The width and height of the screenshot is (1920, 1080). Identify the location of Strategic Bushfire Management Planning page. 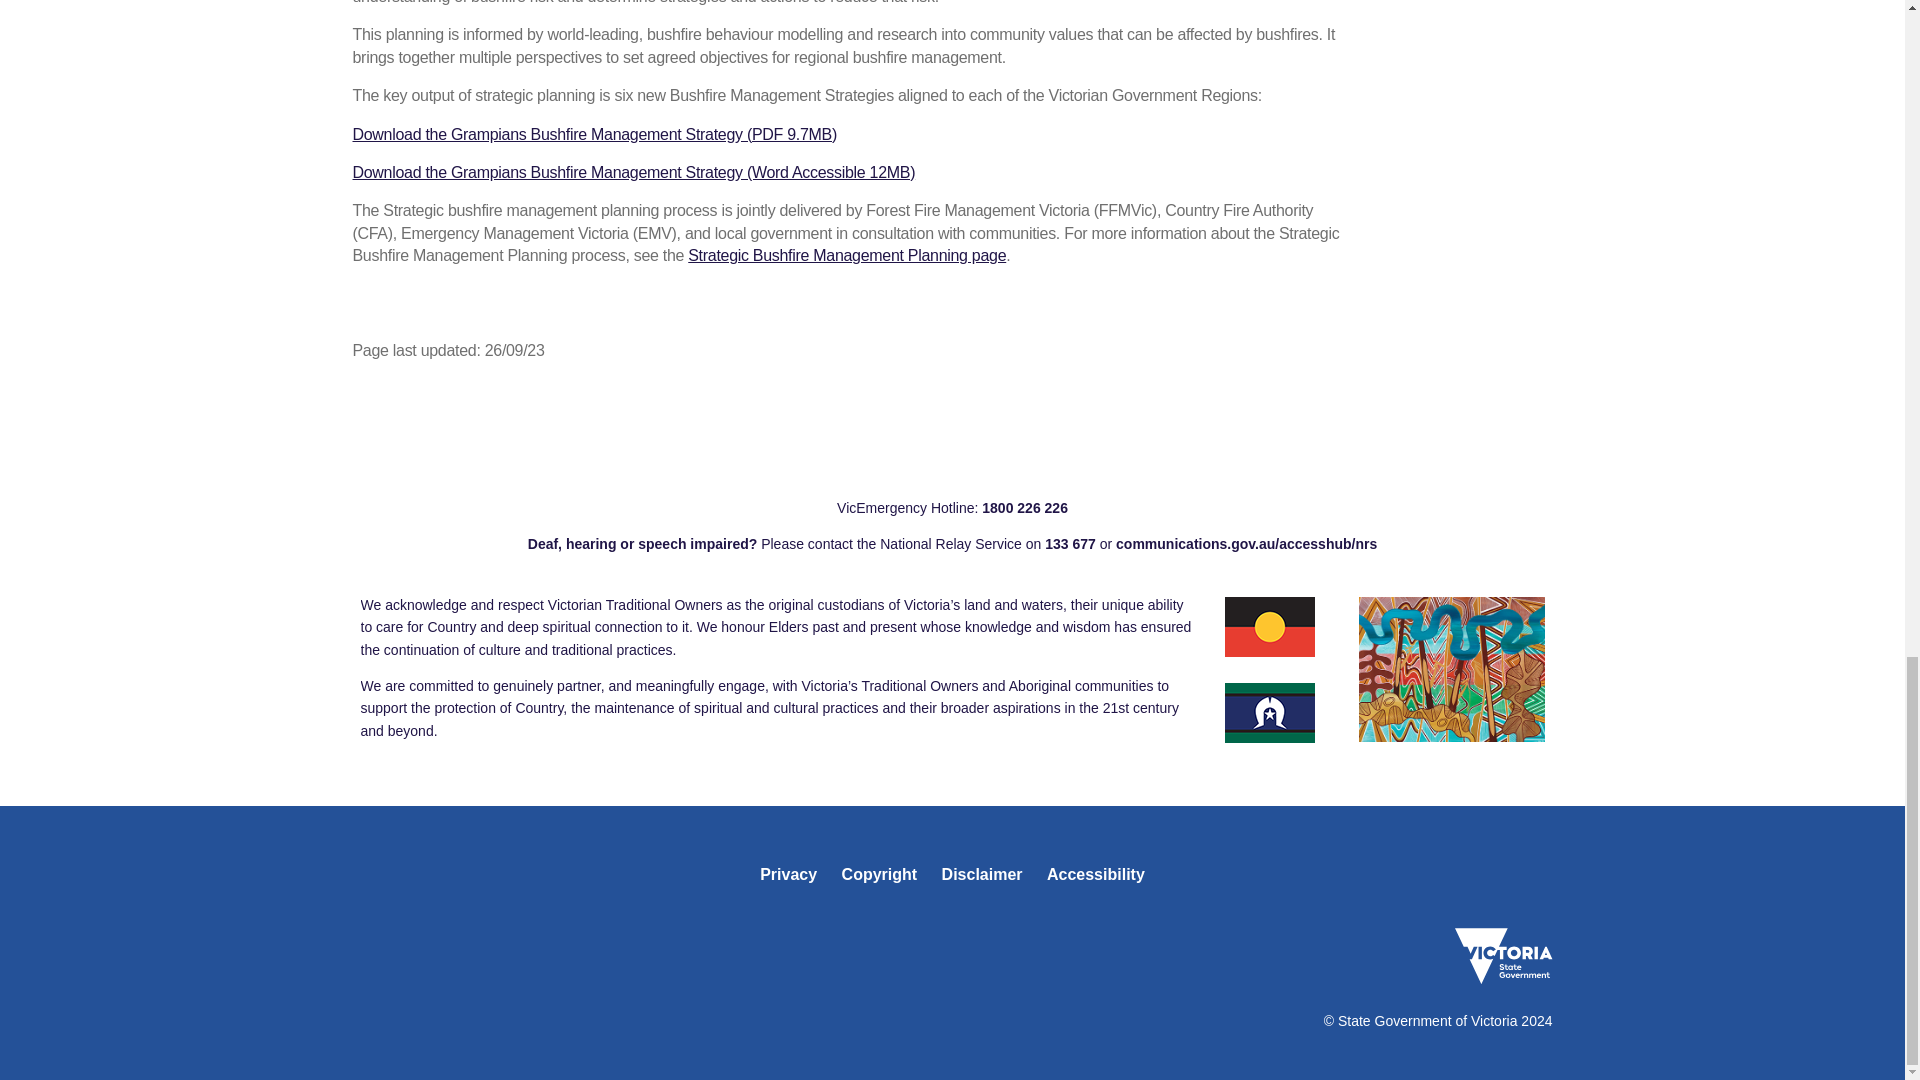
(846, 255).